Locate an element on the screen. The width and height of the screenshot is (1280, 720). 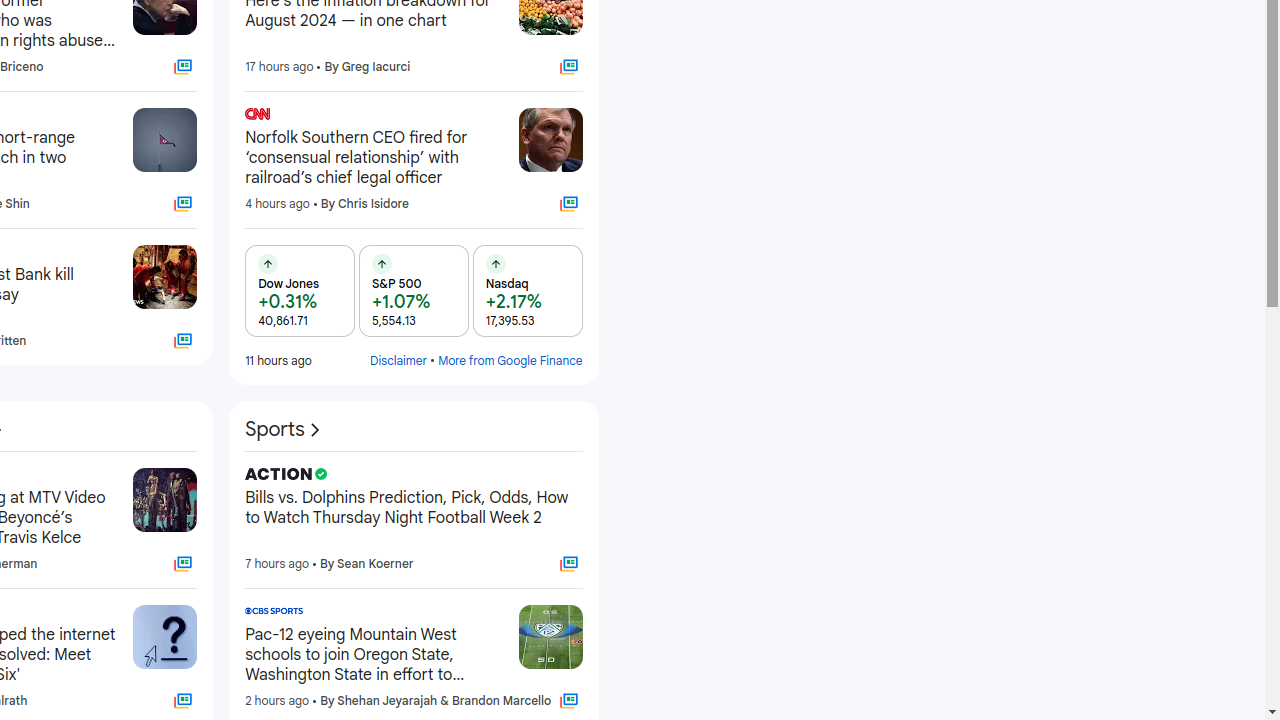
Full Coverage is located at coordinates (568, 701).